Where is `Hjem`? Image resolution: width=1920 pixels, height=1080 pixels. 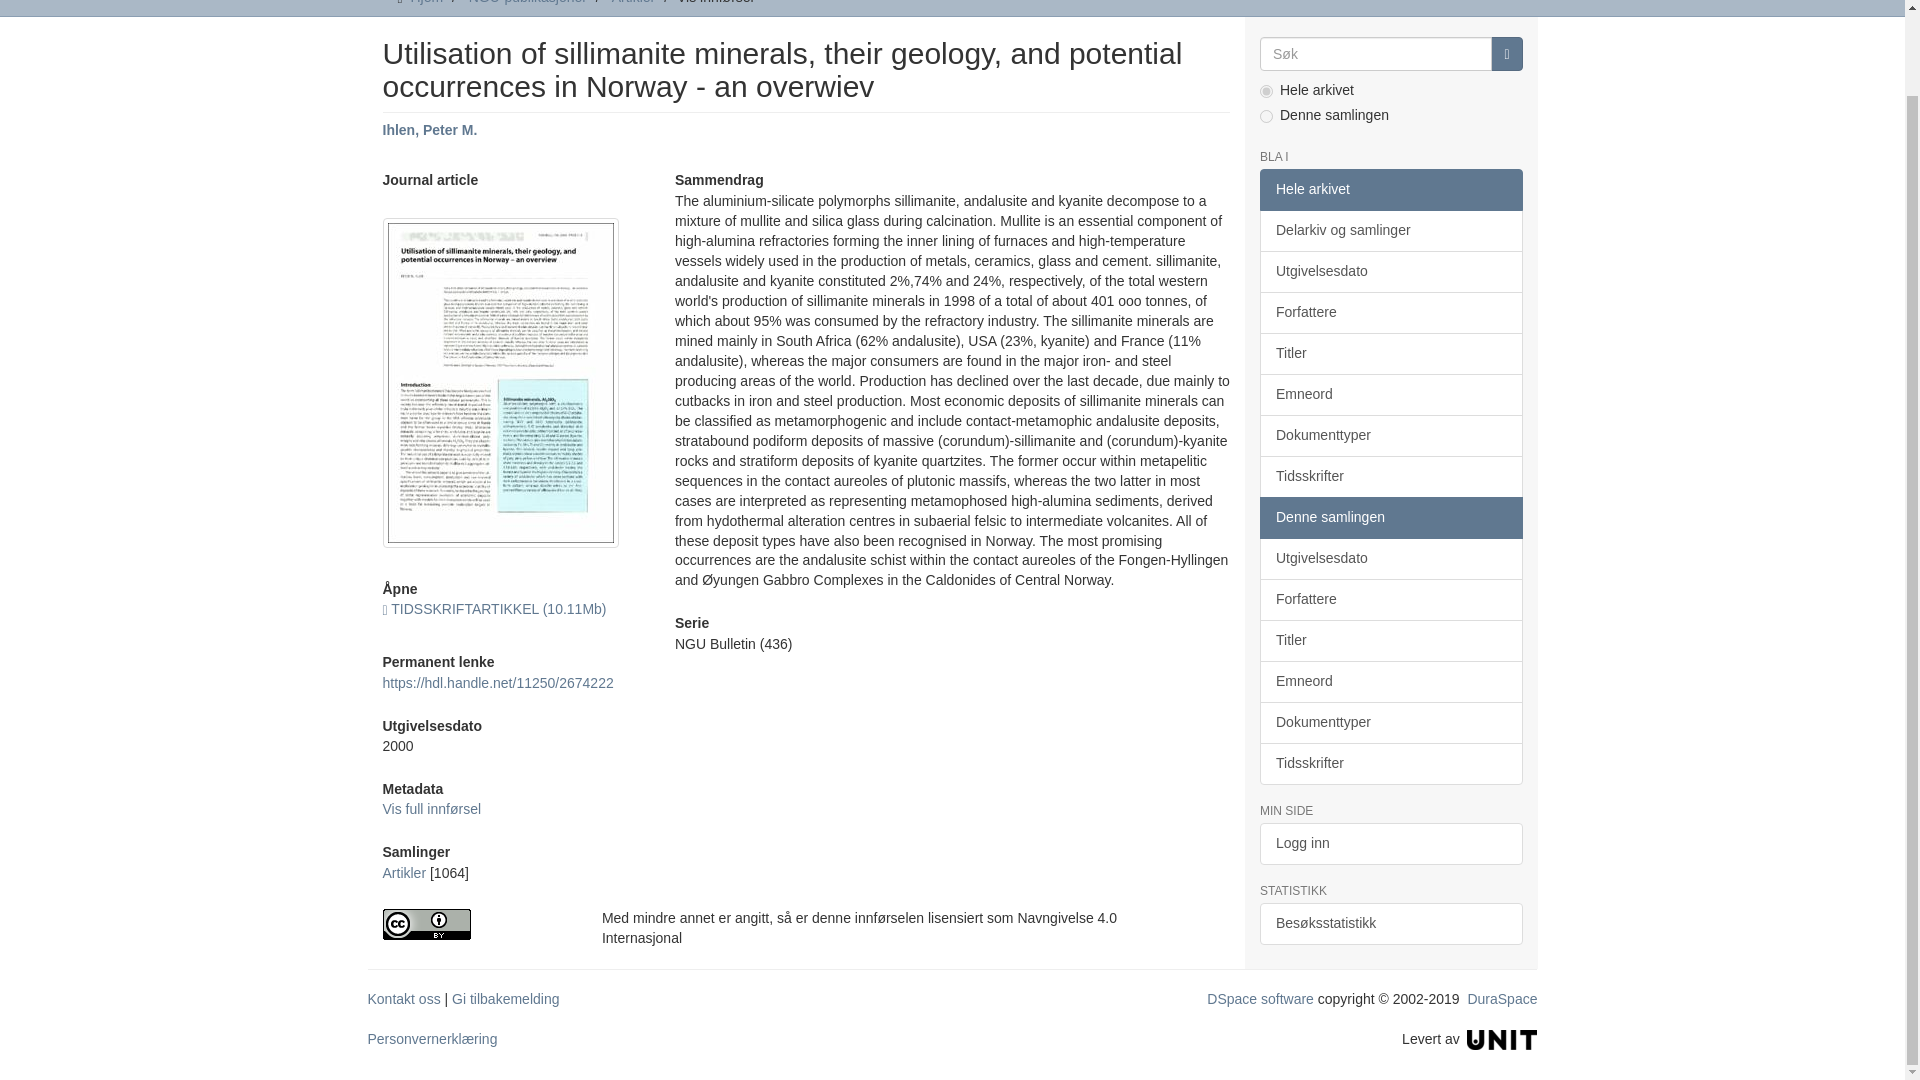 Hjem is located at coordinates (426, 2).